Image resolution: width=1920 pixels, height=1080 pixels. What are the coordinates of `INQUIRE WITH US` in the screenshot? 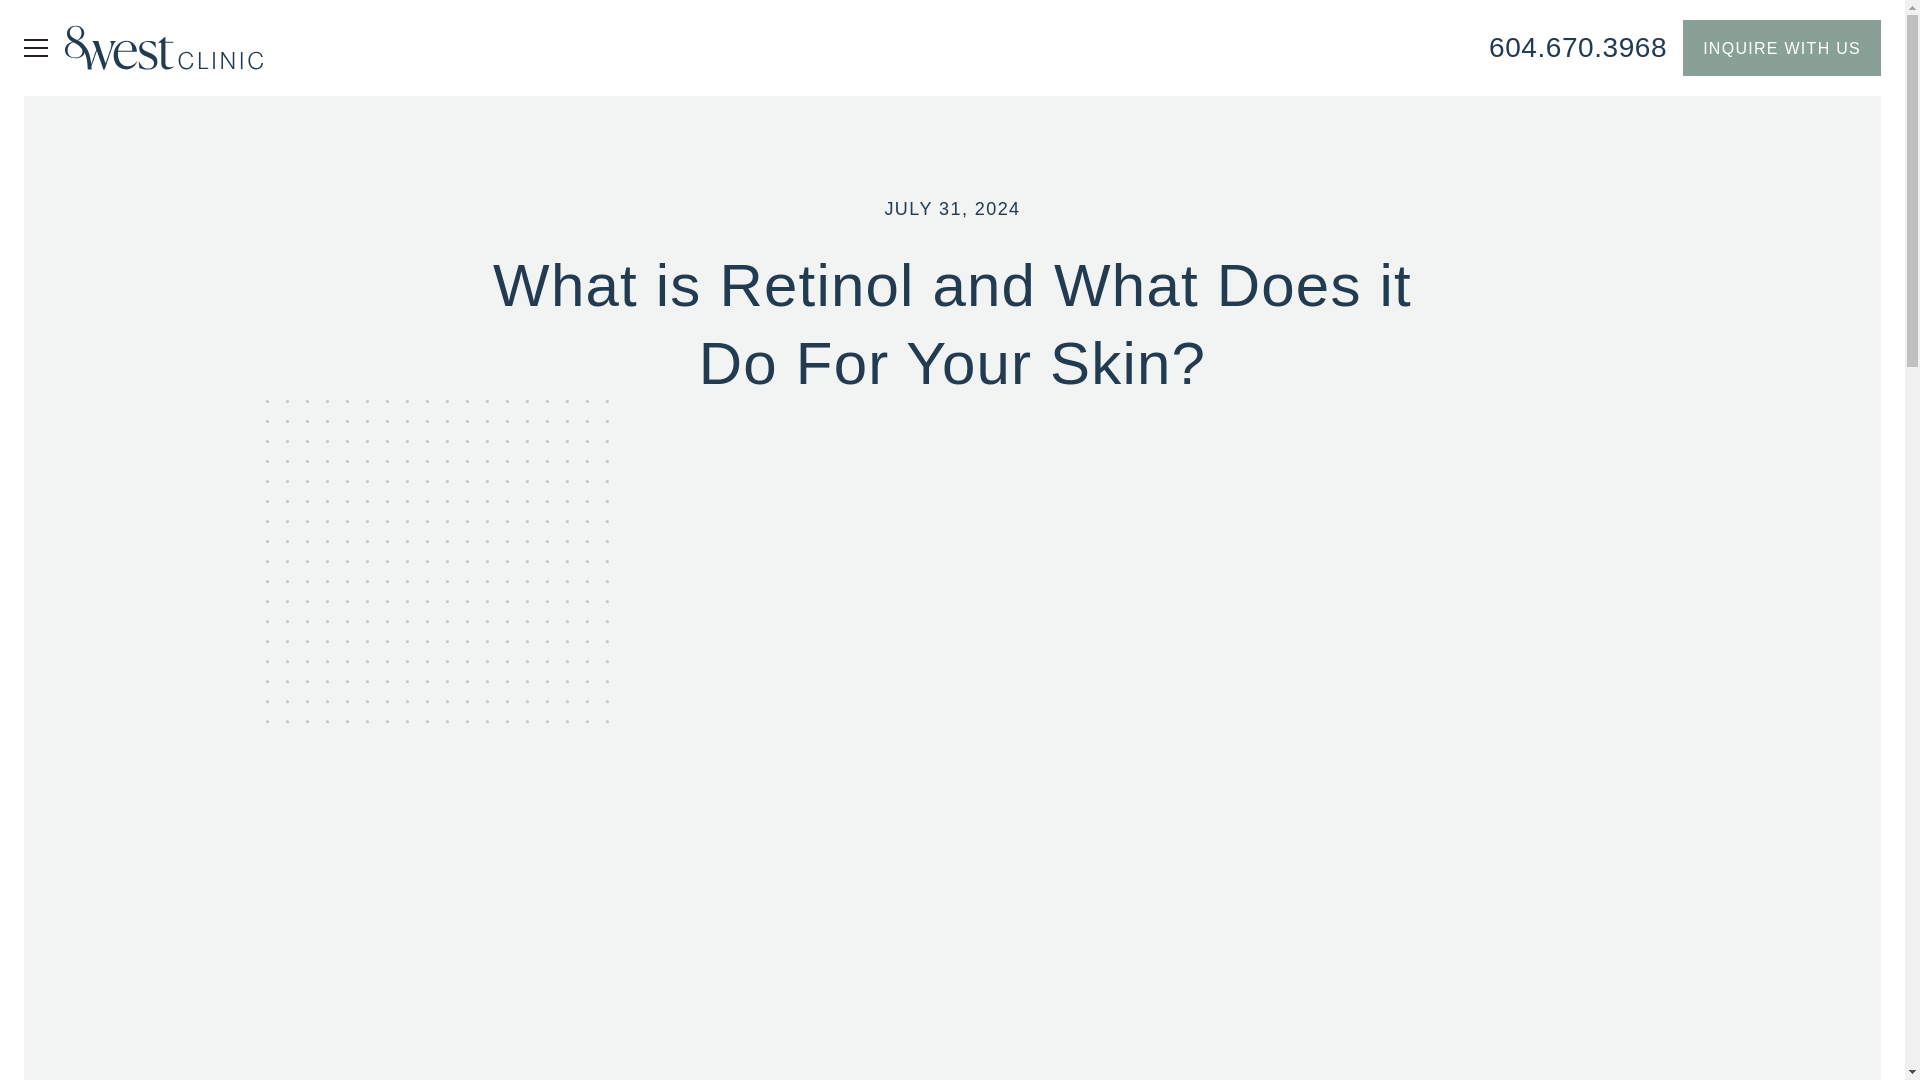 It's located at (1782, 48).